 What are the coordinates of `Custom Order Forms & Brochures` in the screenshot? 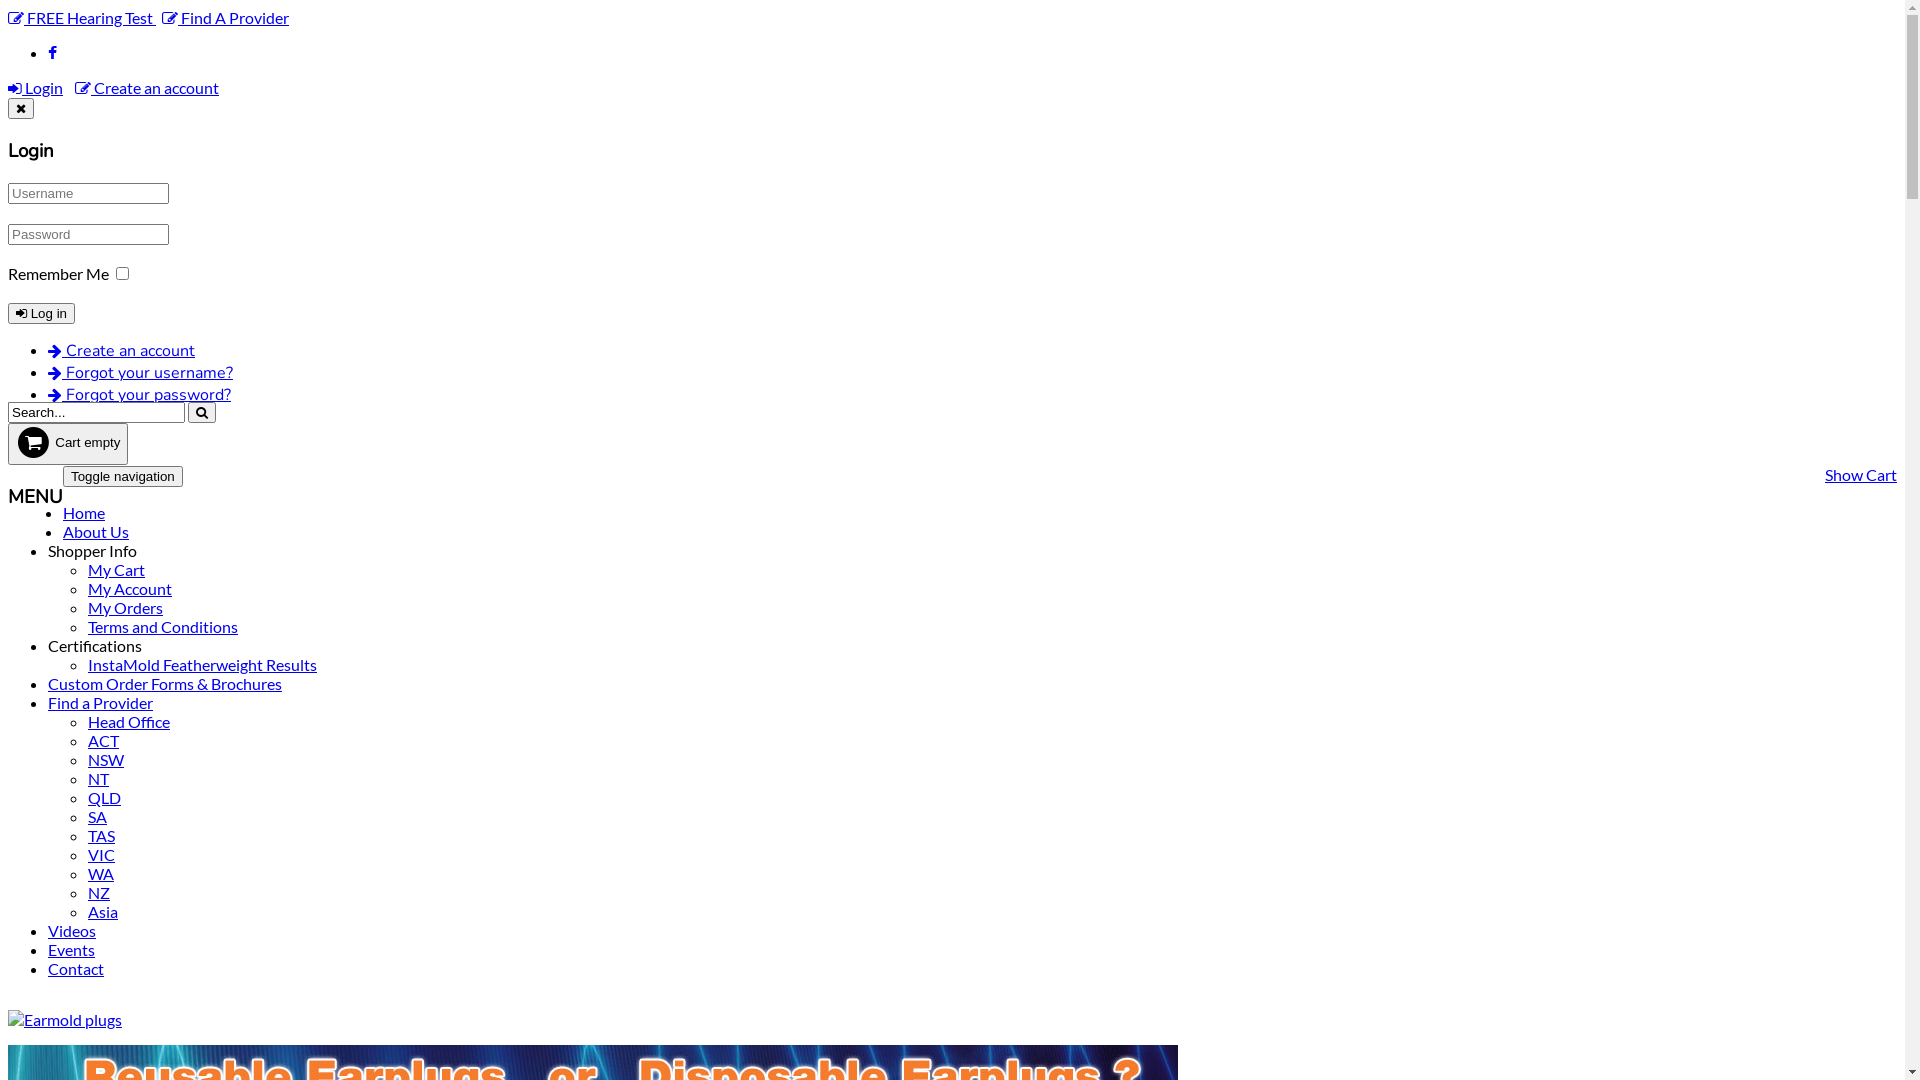 It's located at (165, 684).